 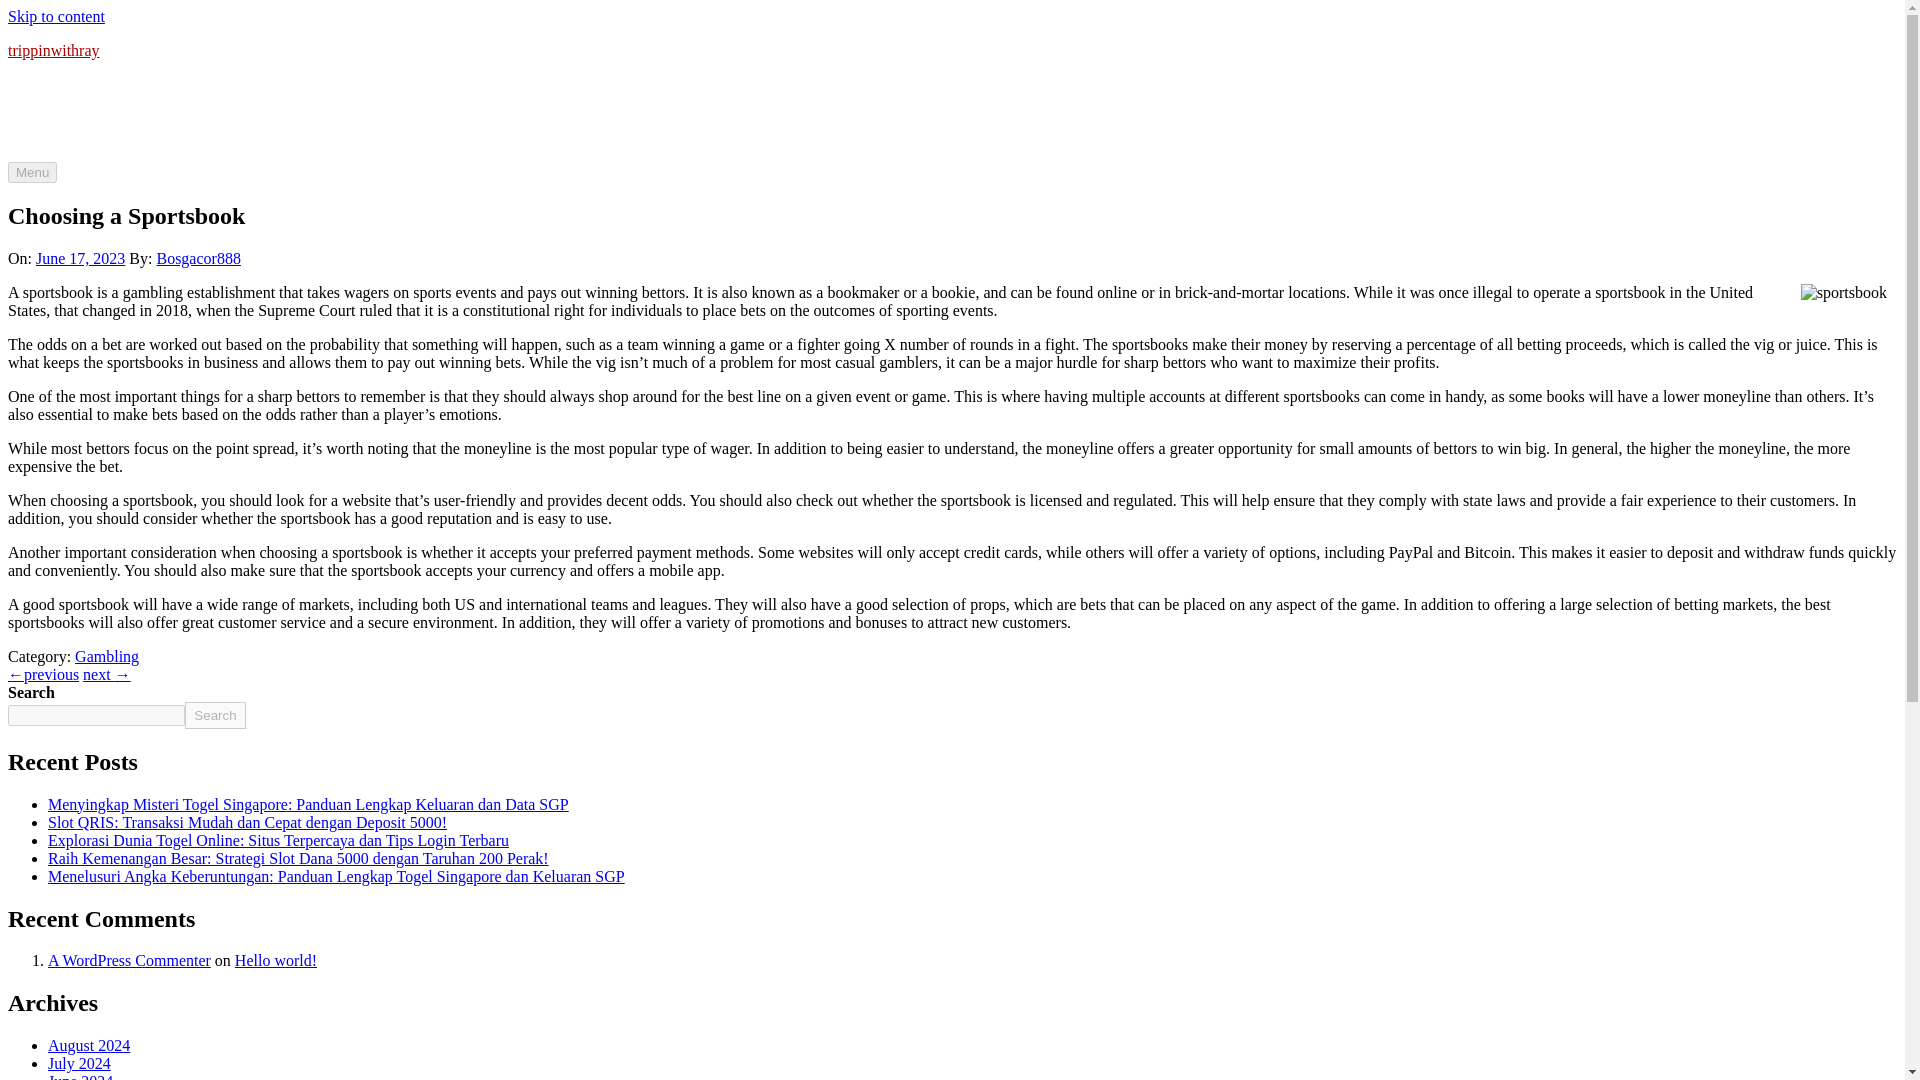 What do you see at coordinates (89, 1045) in the screenshot?
I see `August 2024` at bounding box center [89, 1045].